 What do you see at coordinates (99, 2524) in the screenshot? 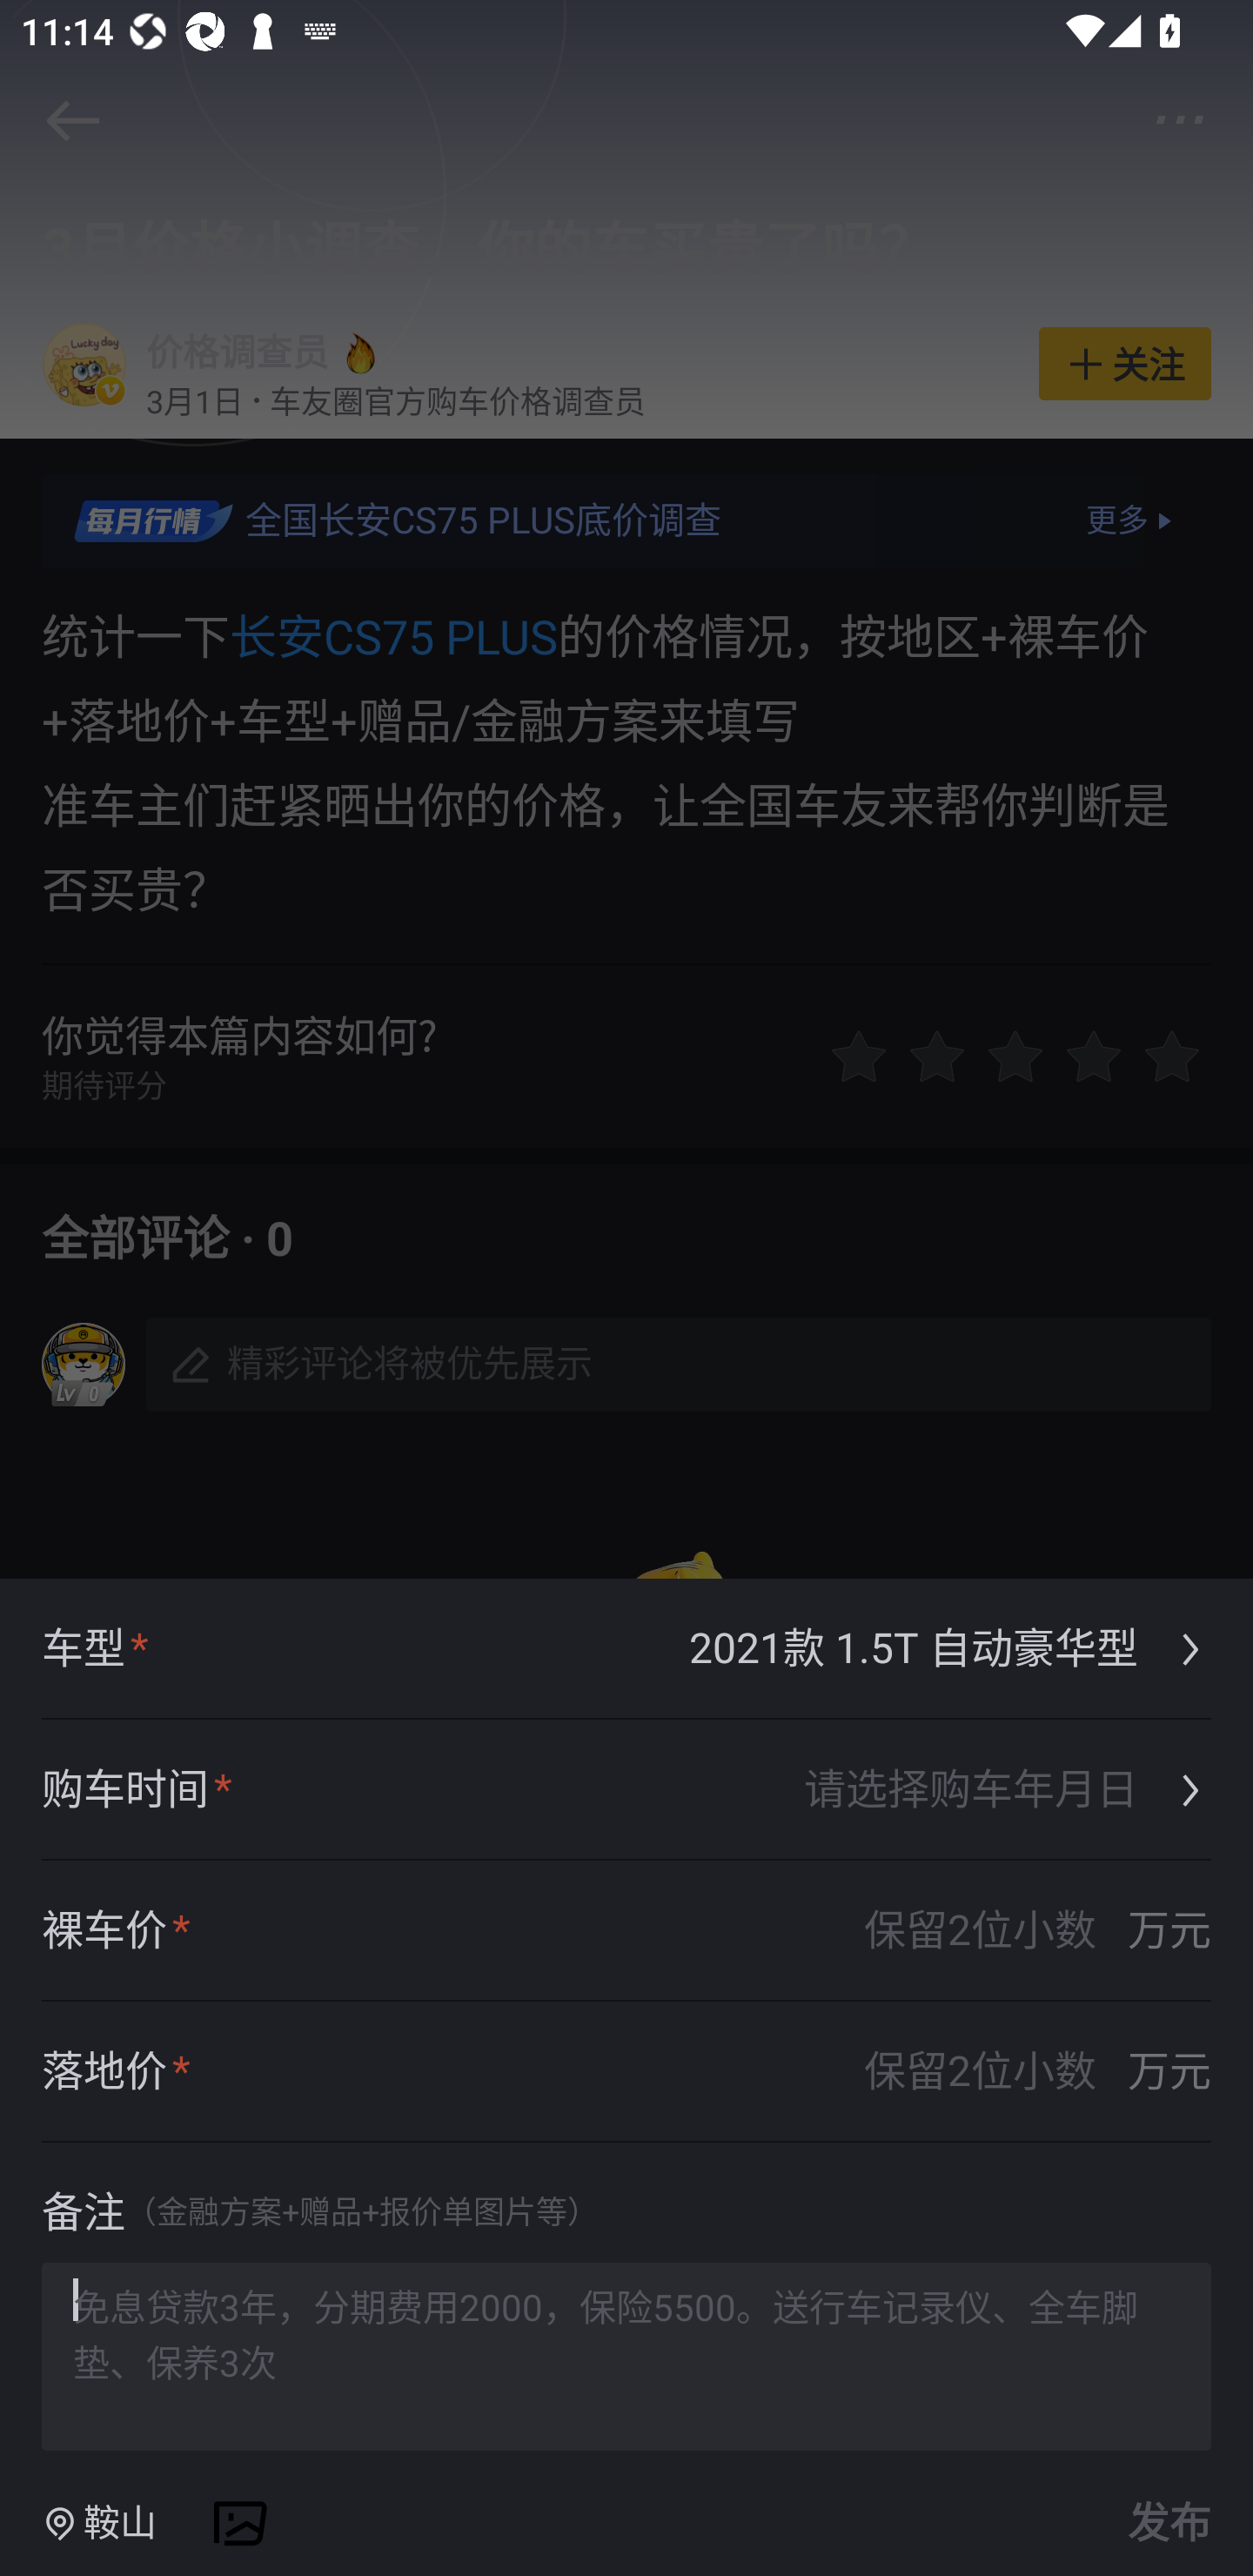
I see `鞍山` at bounding box center [99, 2524].